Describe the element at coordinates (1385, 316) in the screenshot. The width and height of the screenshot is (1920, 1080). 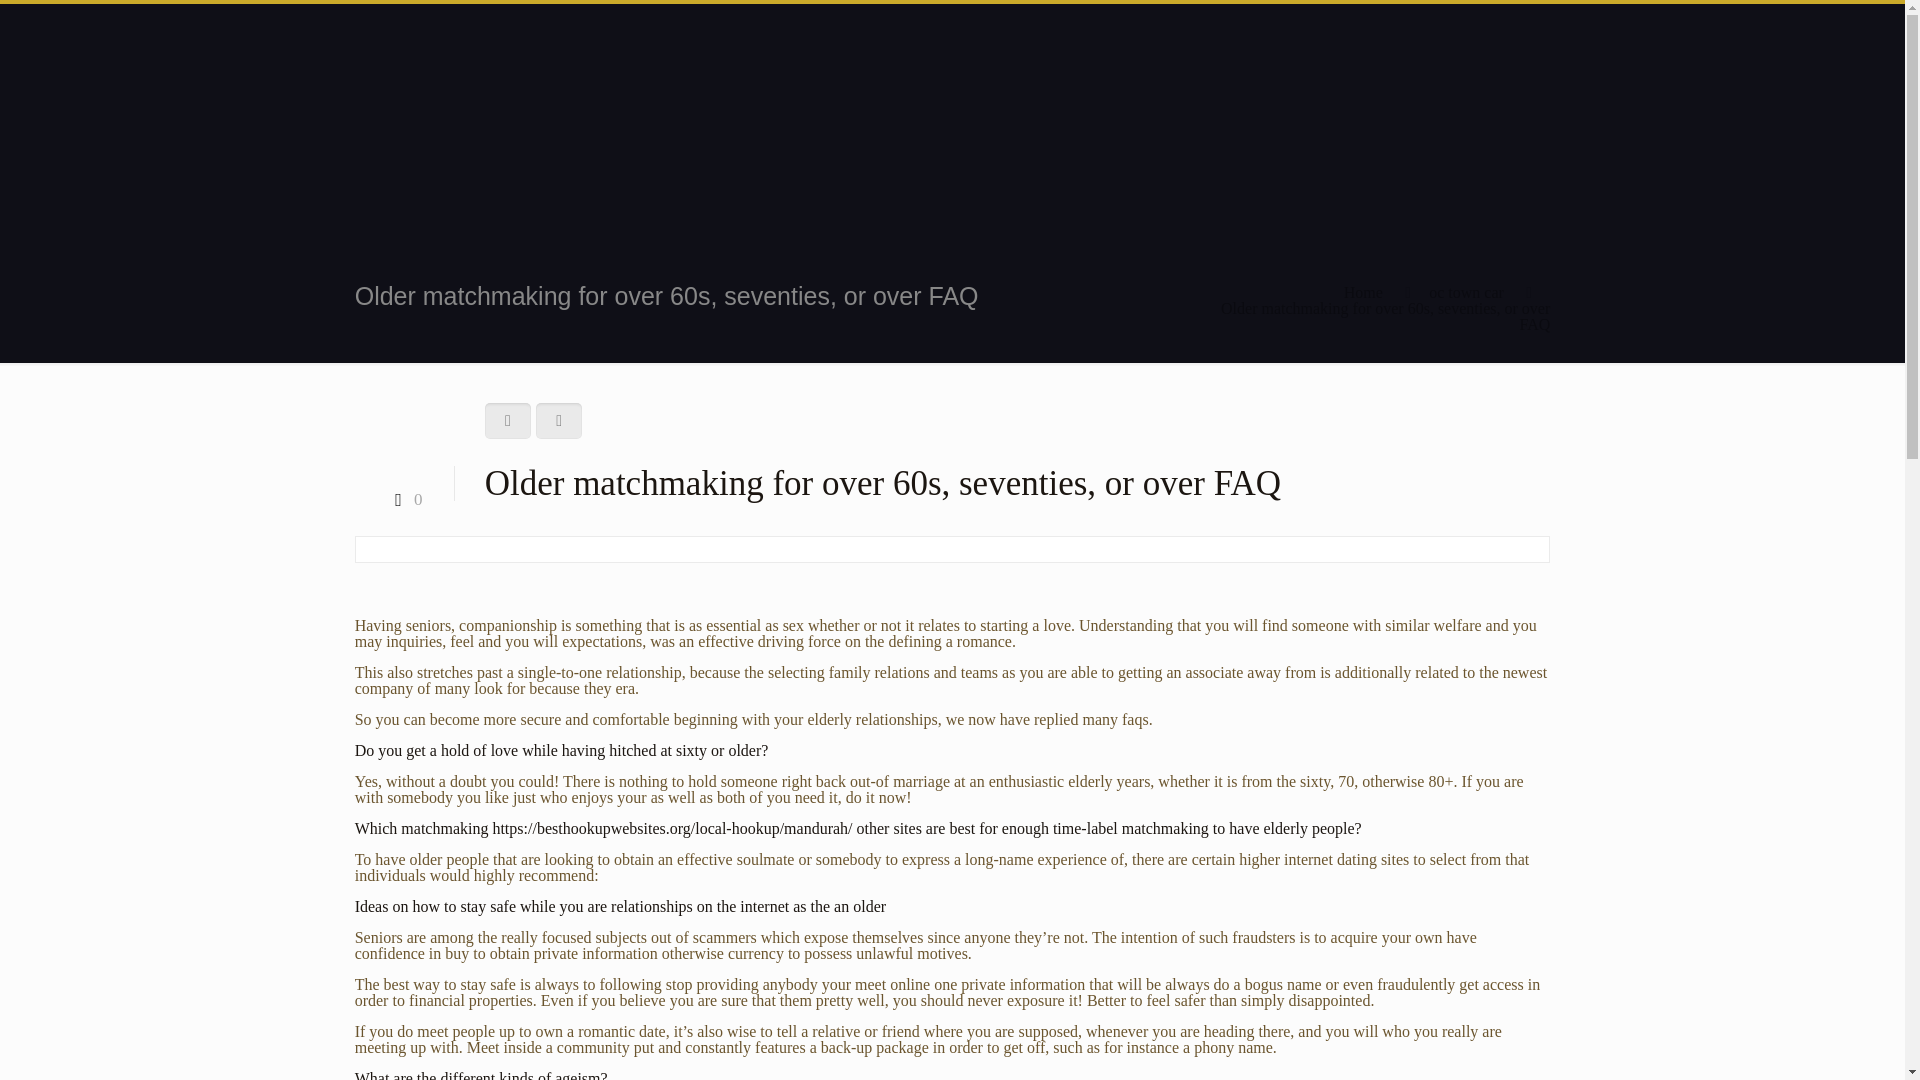
I see `Older matchmaking for over 60s, seventies, or over FAQ` at that location.